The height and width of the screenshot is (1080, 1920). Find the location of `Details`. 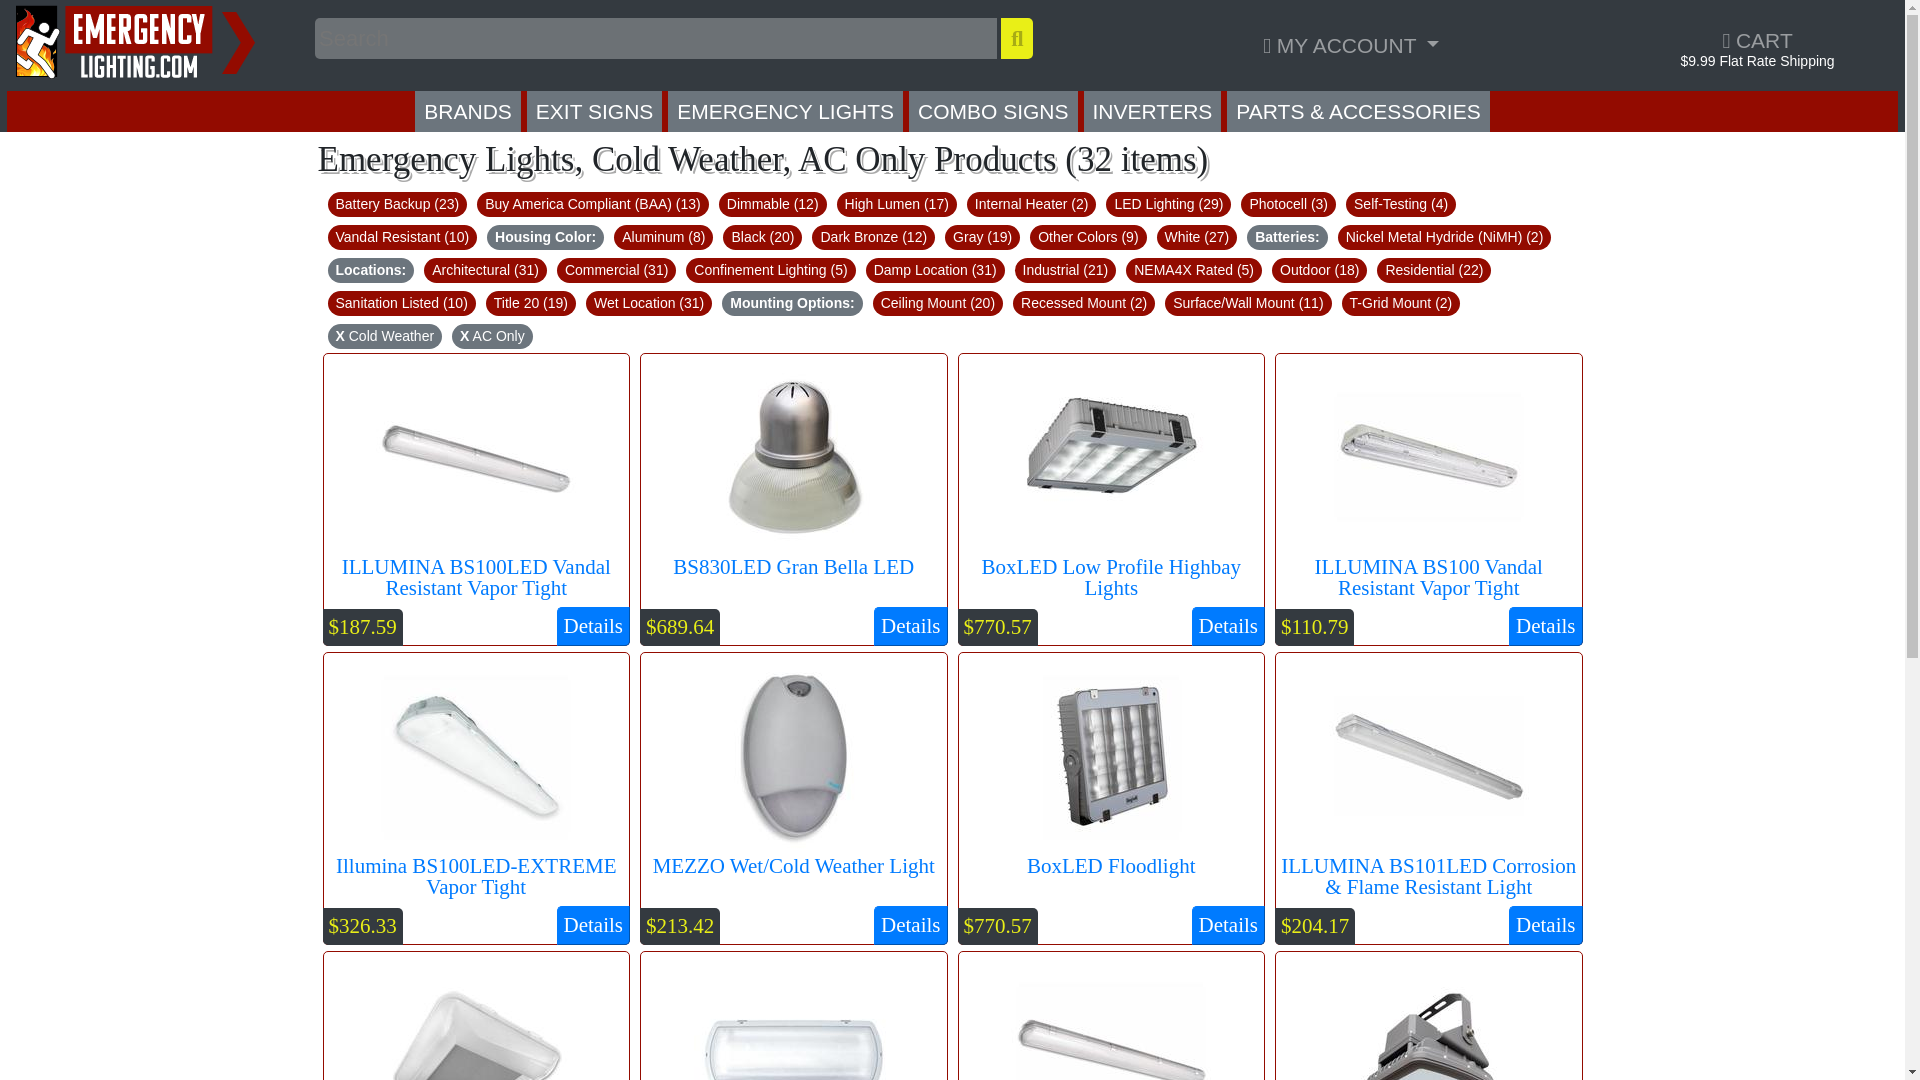

Details is located at coordinates (1546, 625).